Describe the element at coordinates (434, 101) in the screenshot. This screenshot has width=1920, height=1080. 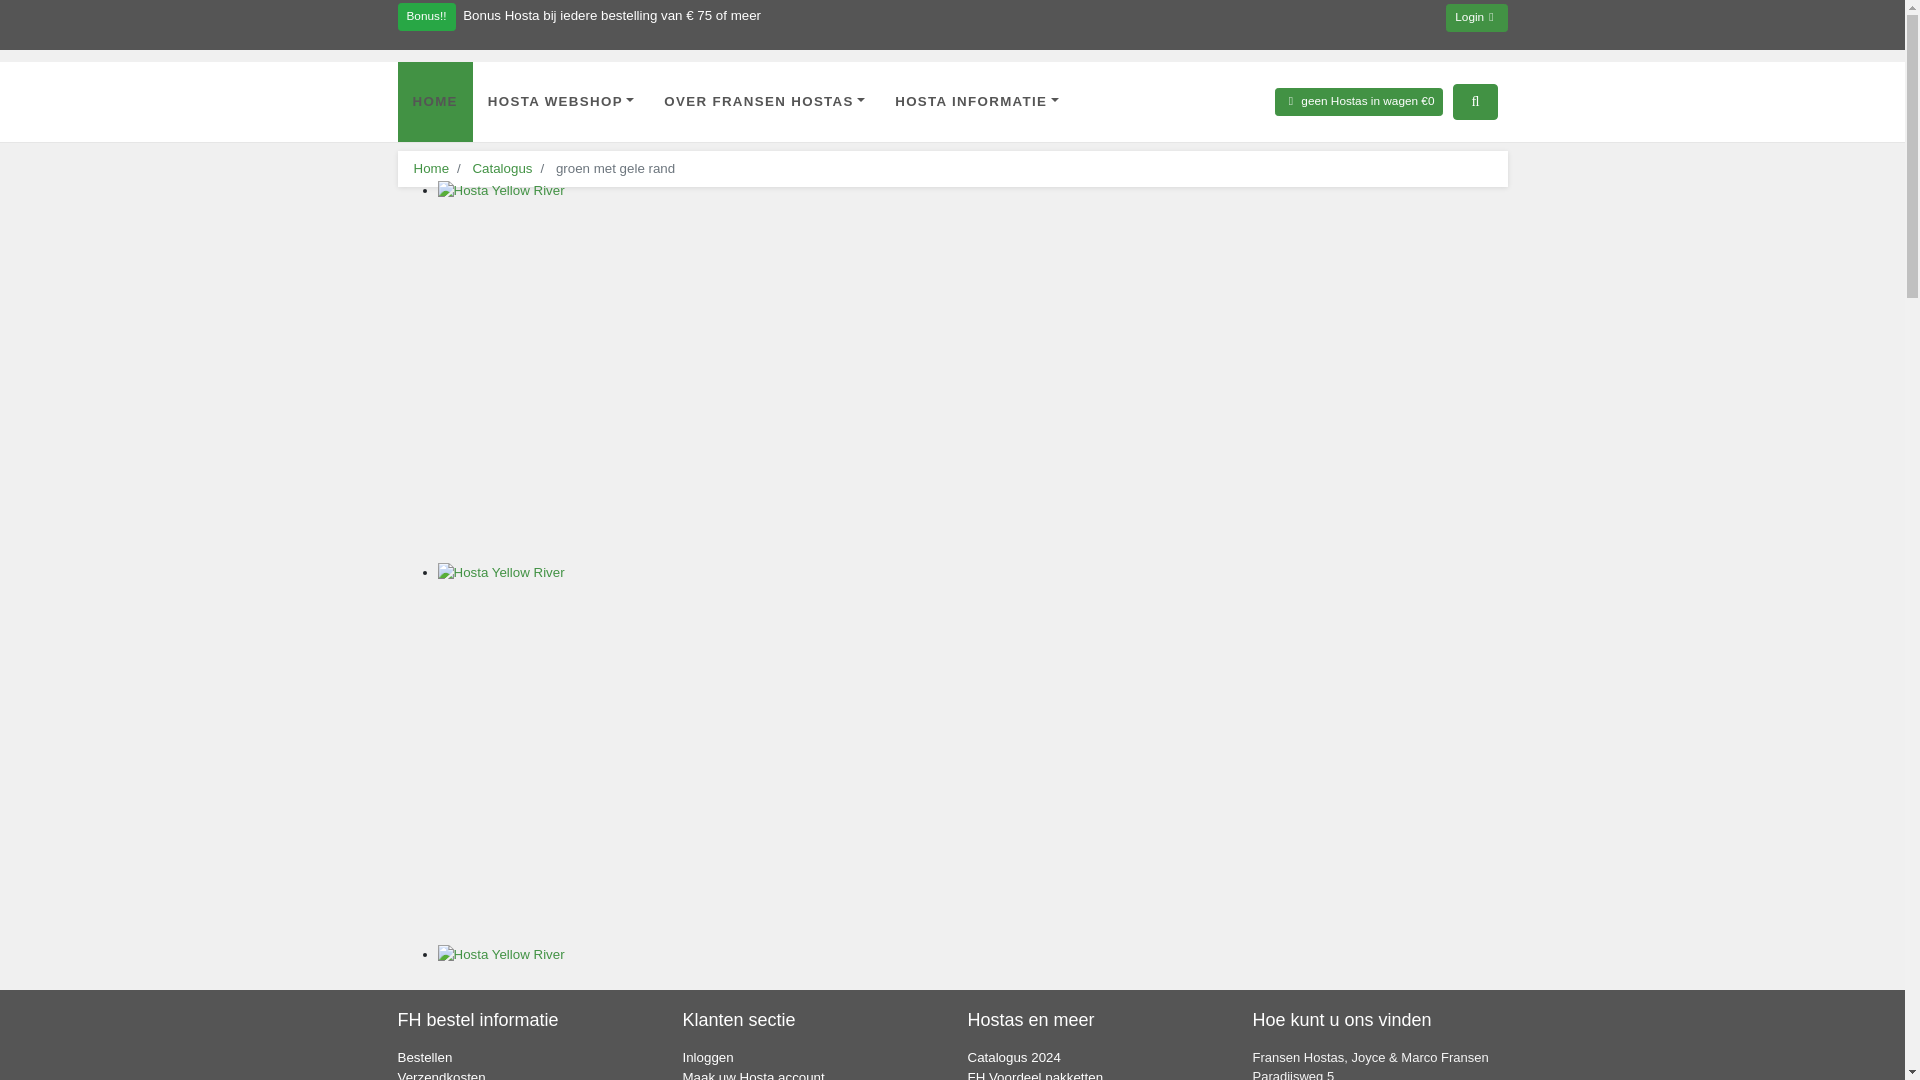
I see `HOME` at that location.